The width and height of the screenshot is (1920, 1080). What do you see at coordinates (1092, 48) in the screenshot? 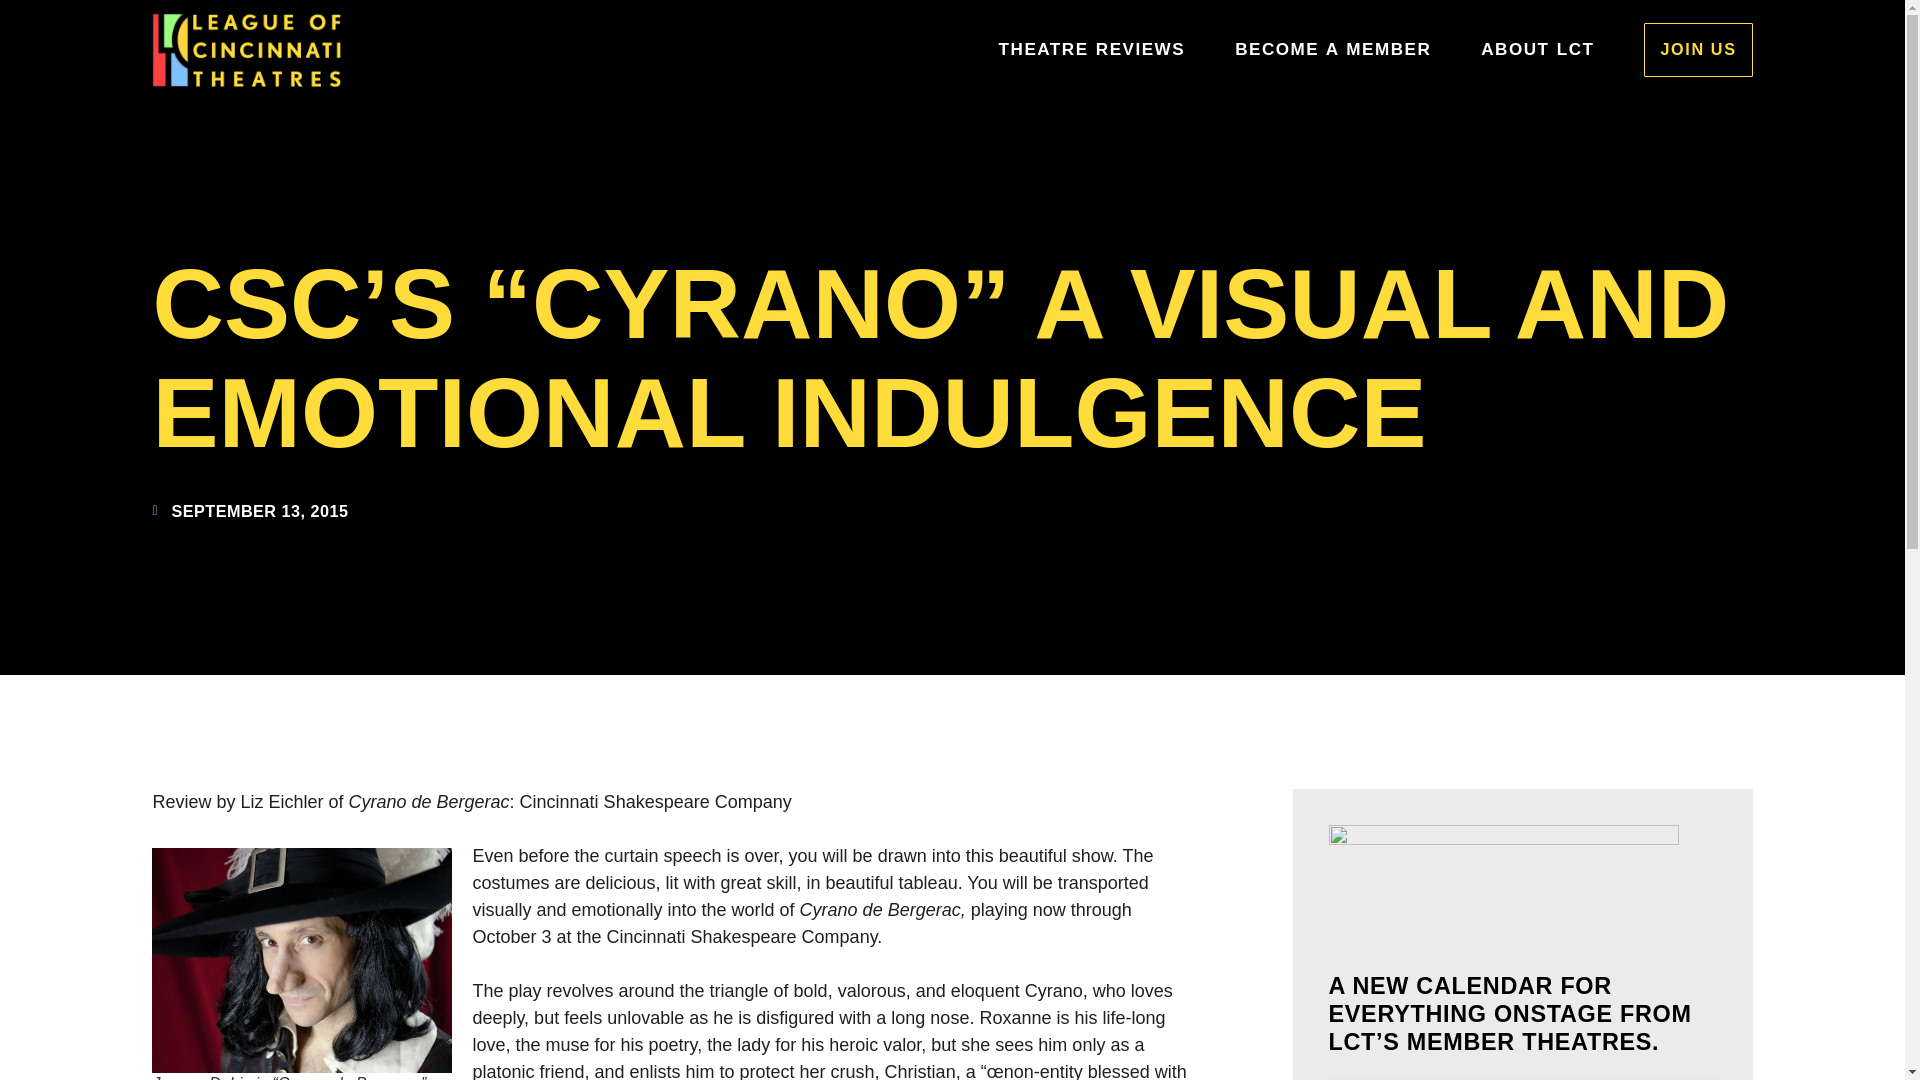
I see `THEATRE REVIEWS` at bounding box center [1092, 48].